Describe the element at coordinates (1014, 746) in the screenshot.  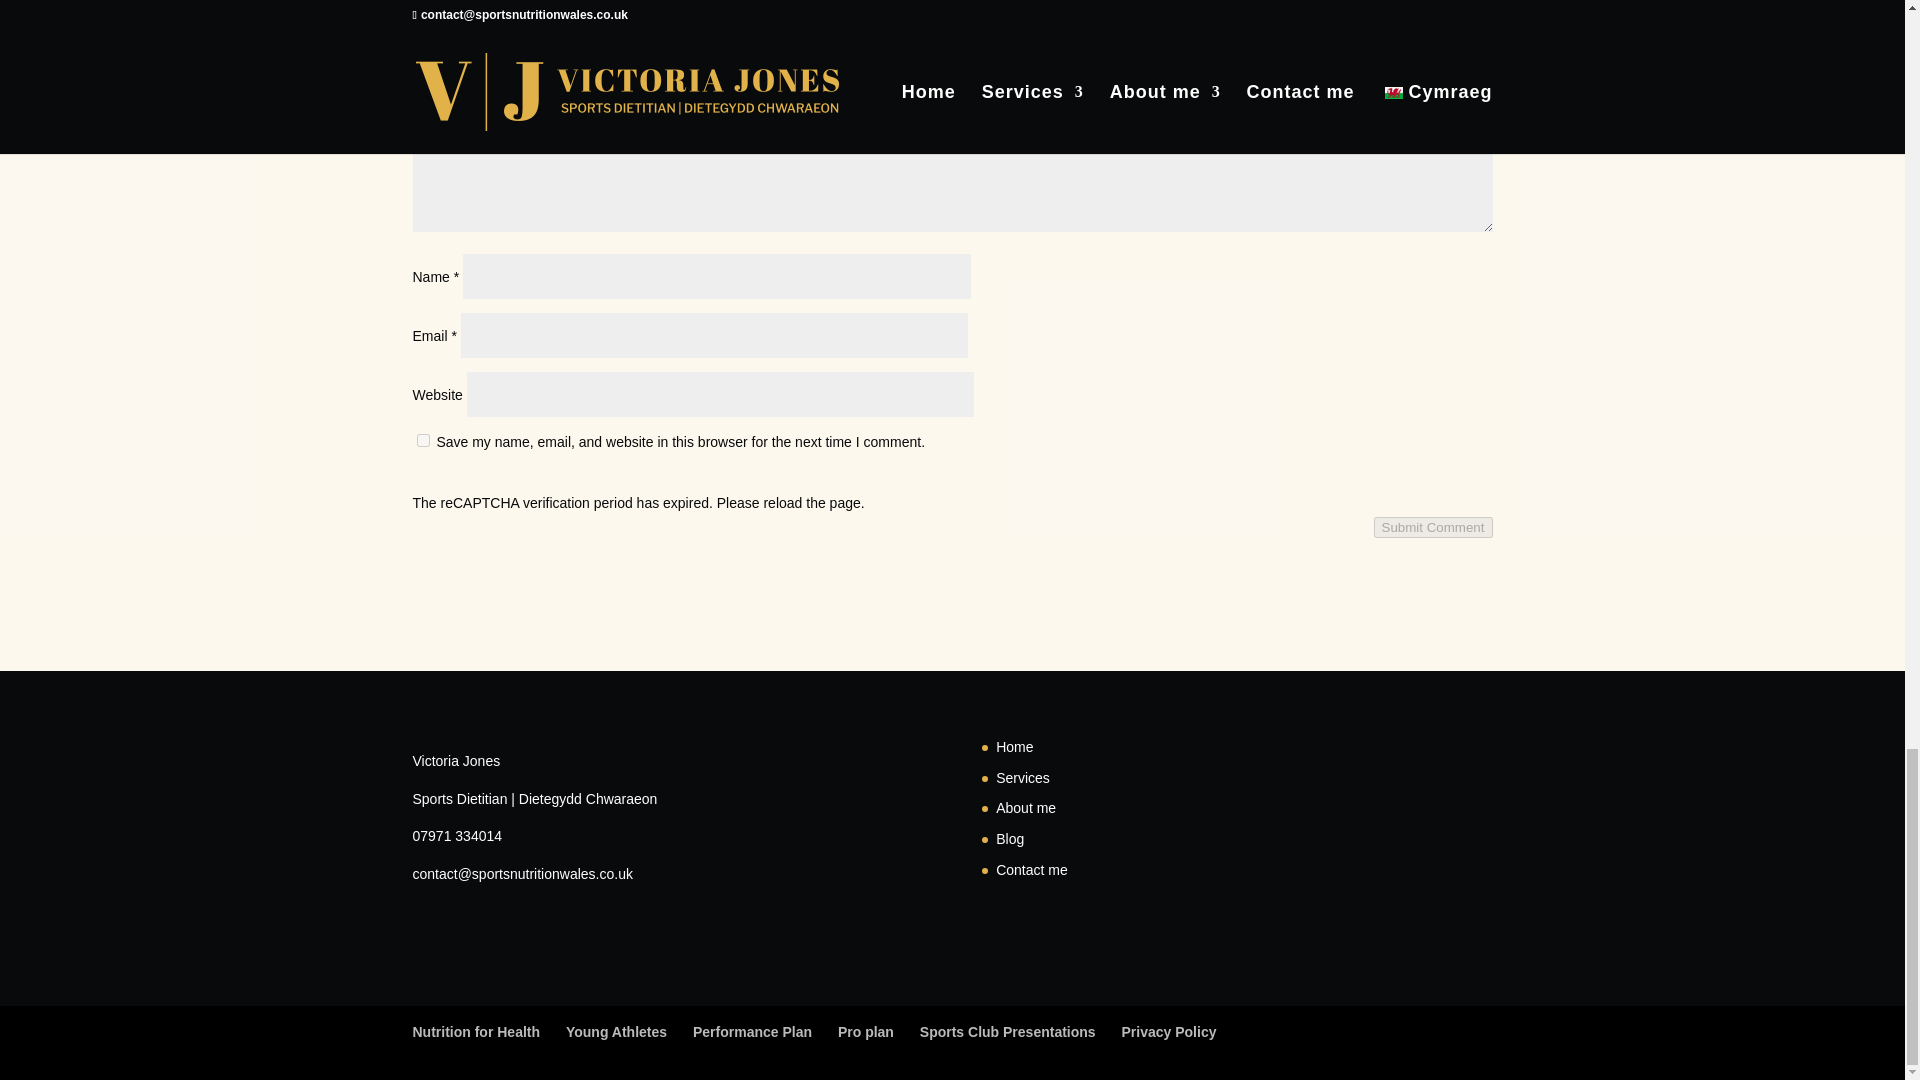
I see `Home` at that location.